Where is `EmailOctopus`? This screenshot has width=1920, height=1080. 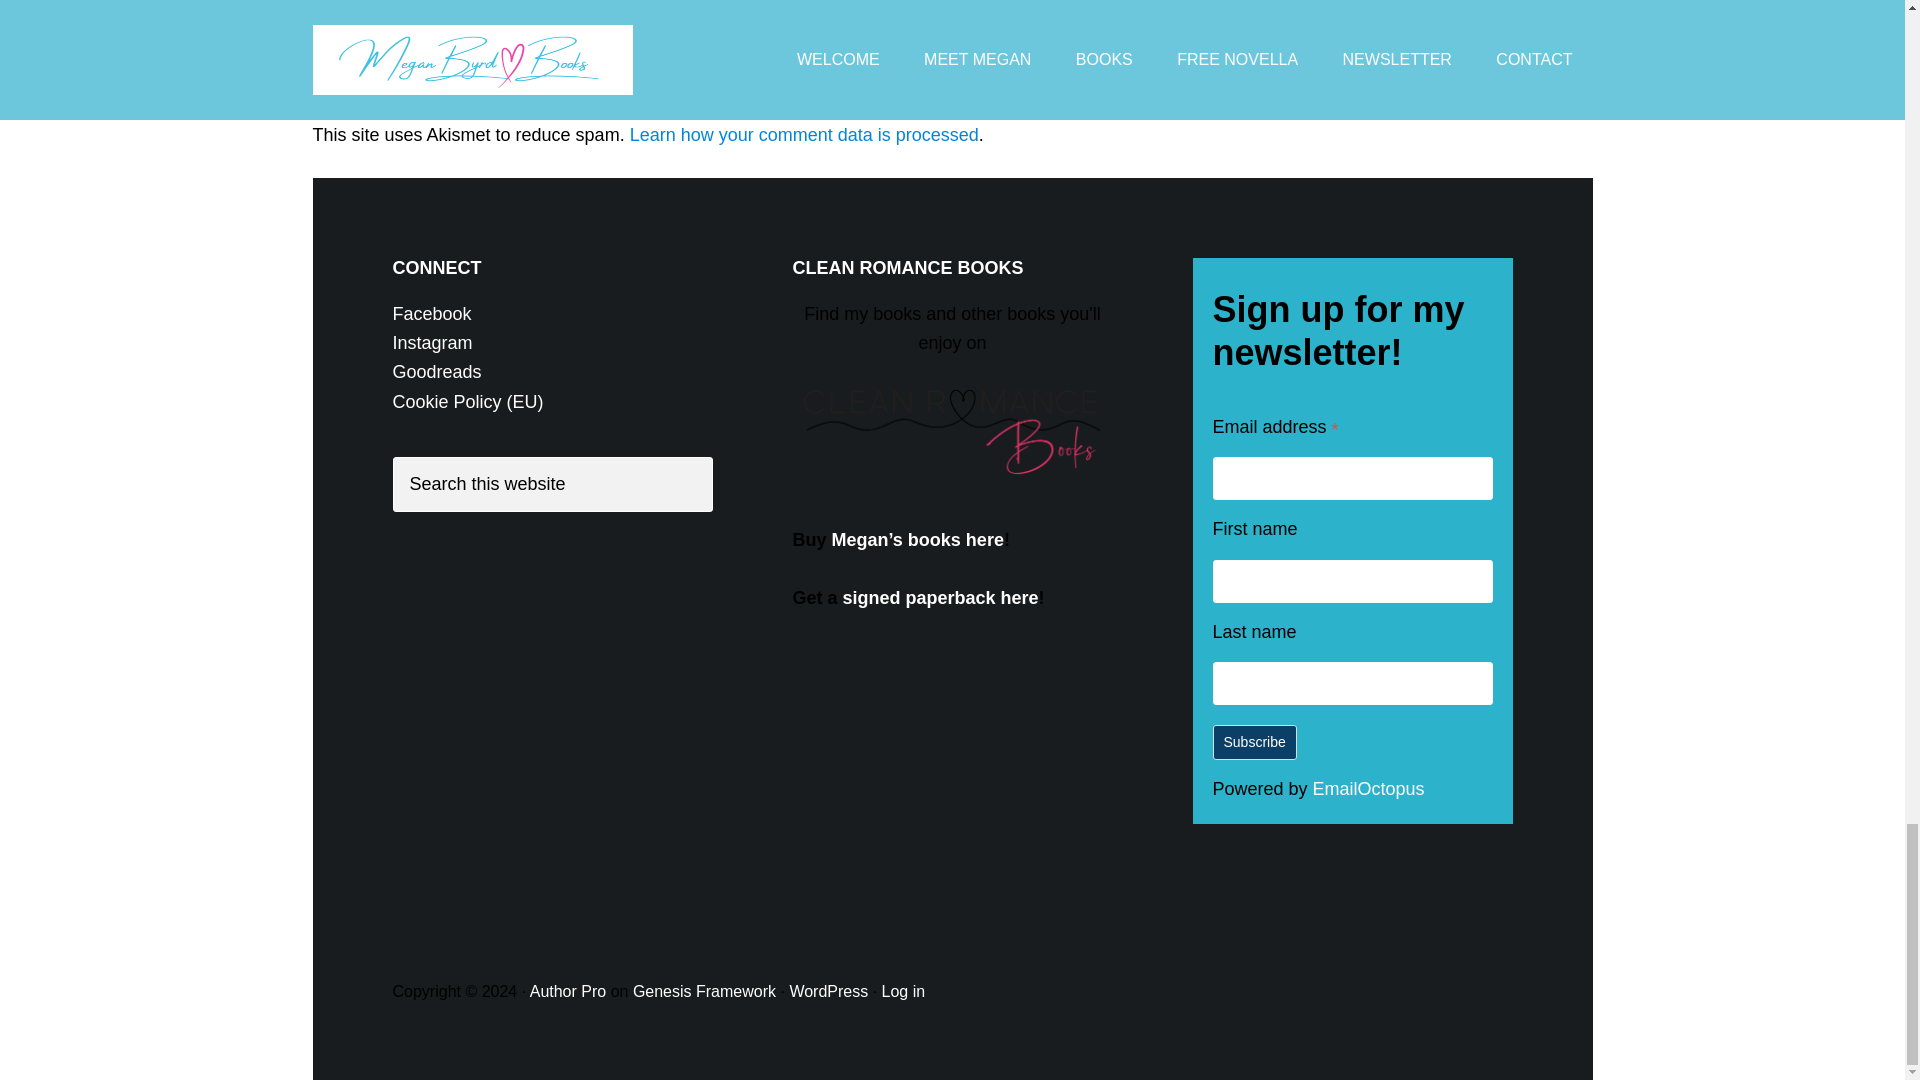
EmailOctopus is located at coordinates (1368, 788).